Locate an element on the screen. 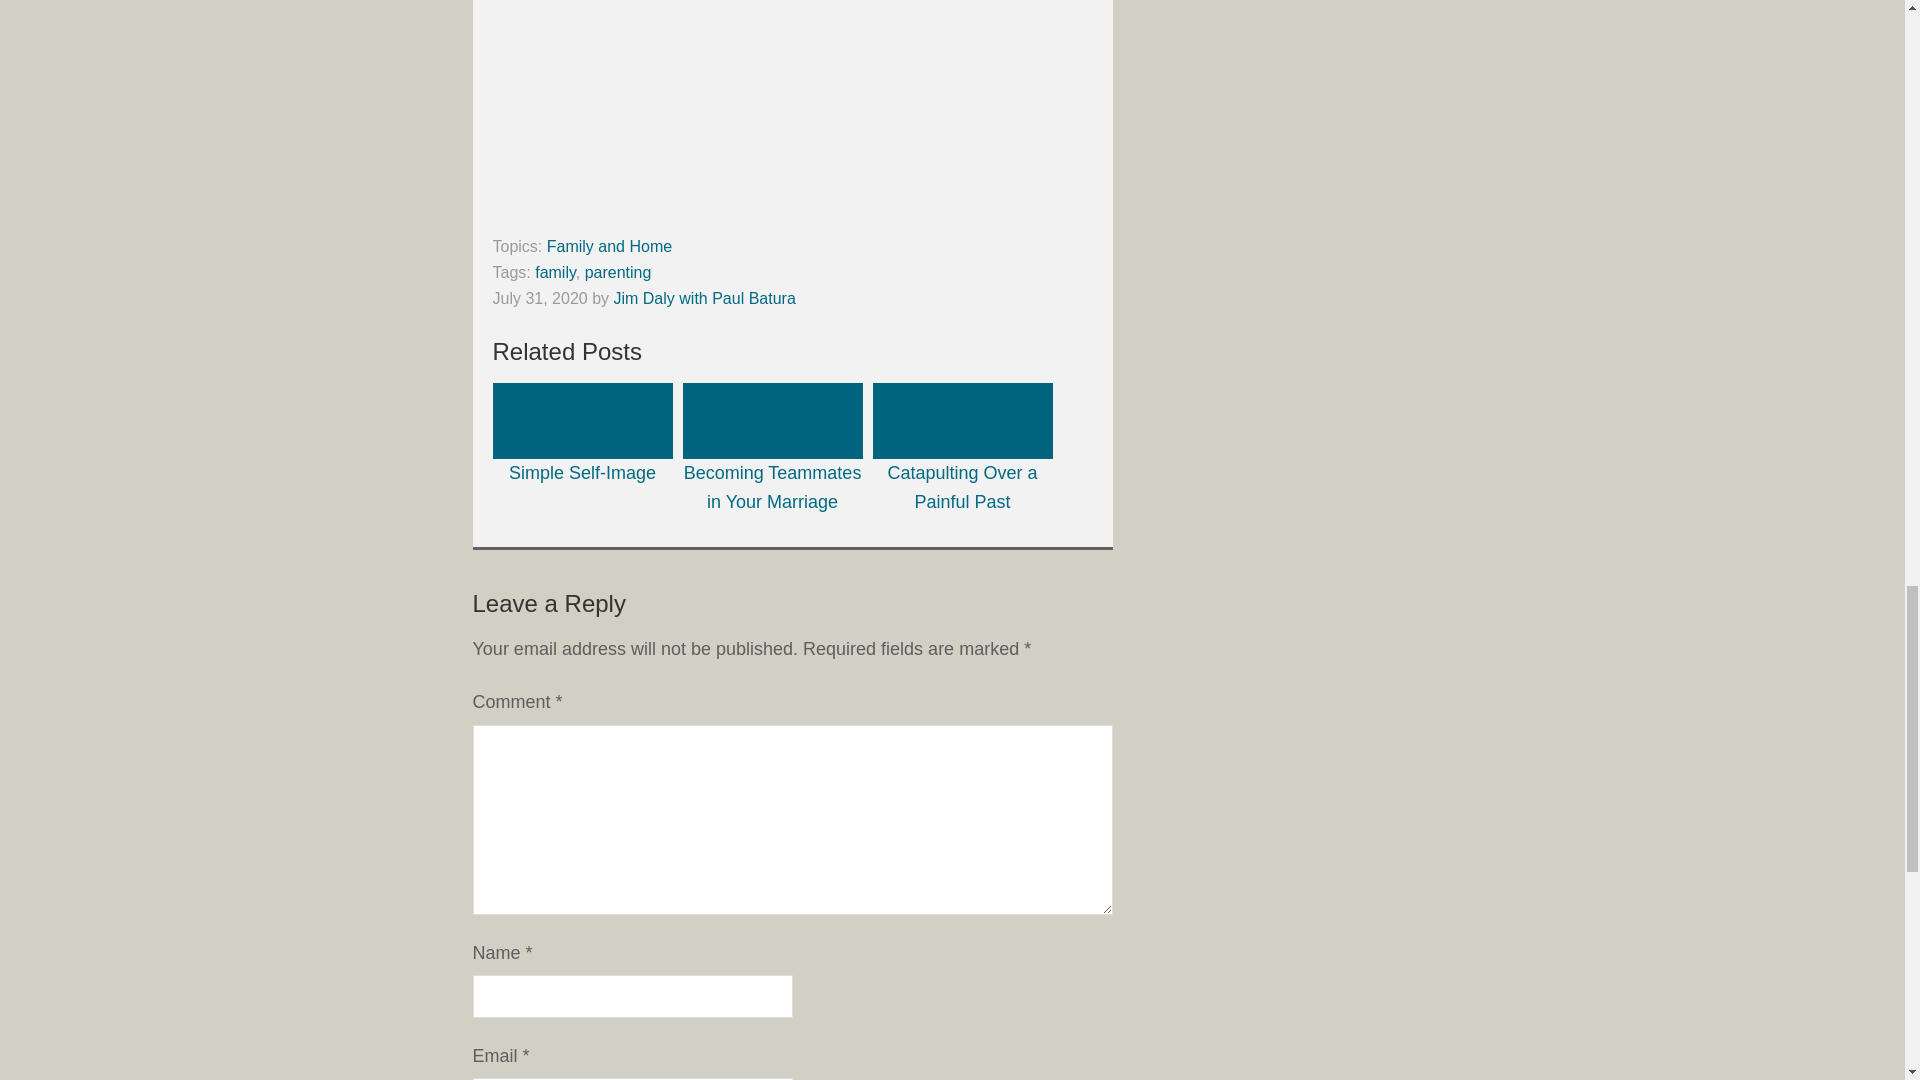 The image size is (1920, 1080). Jim Daly with Paul Batura is located at coordinates (703, 298).